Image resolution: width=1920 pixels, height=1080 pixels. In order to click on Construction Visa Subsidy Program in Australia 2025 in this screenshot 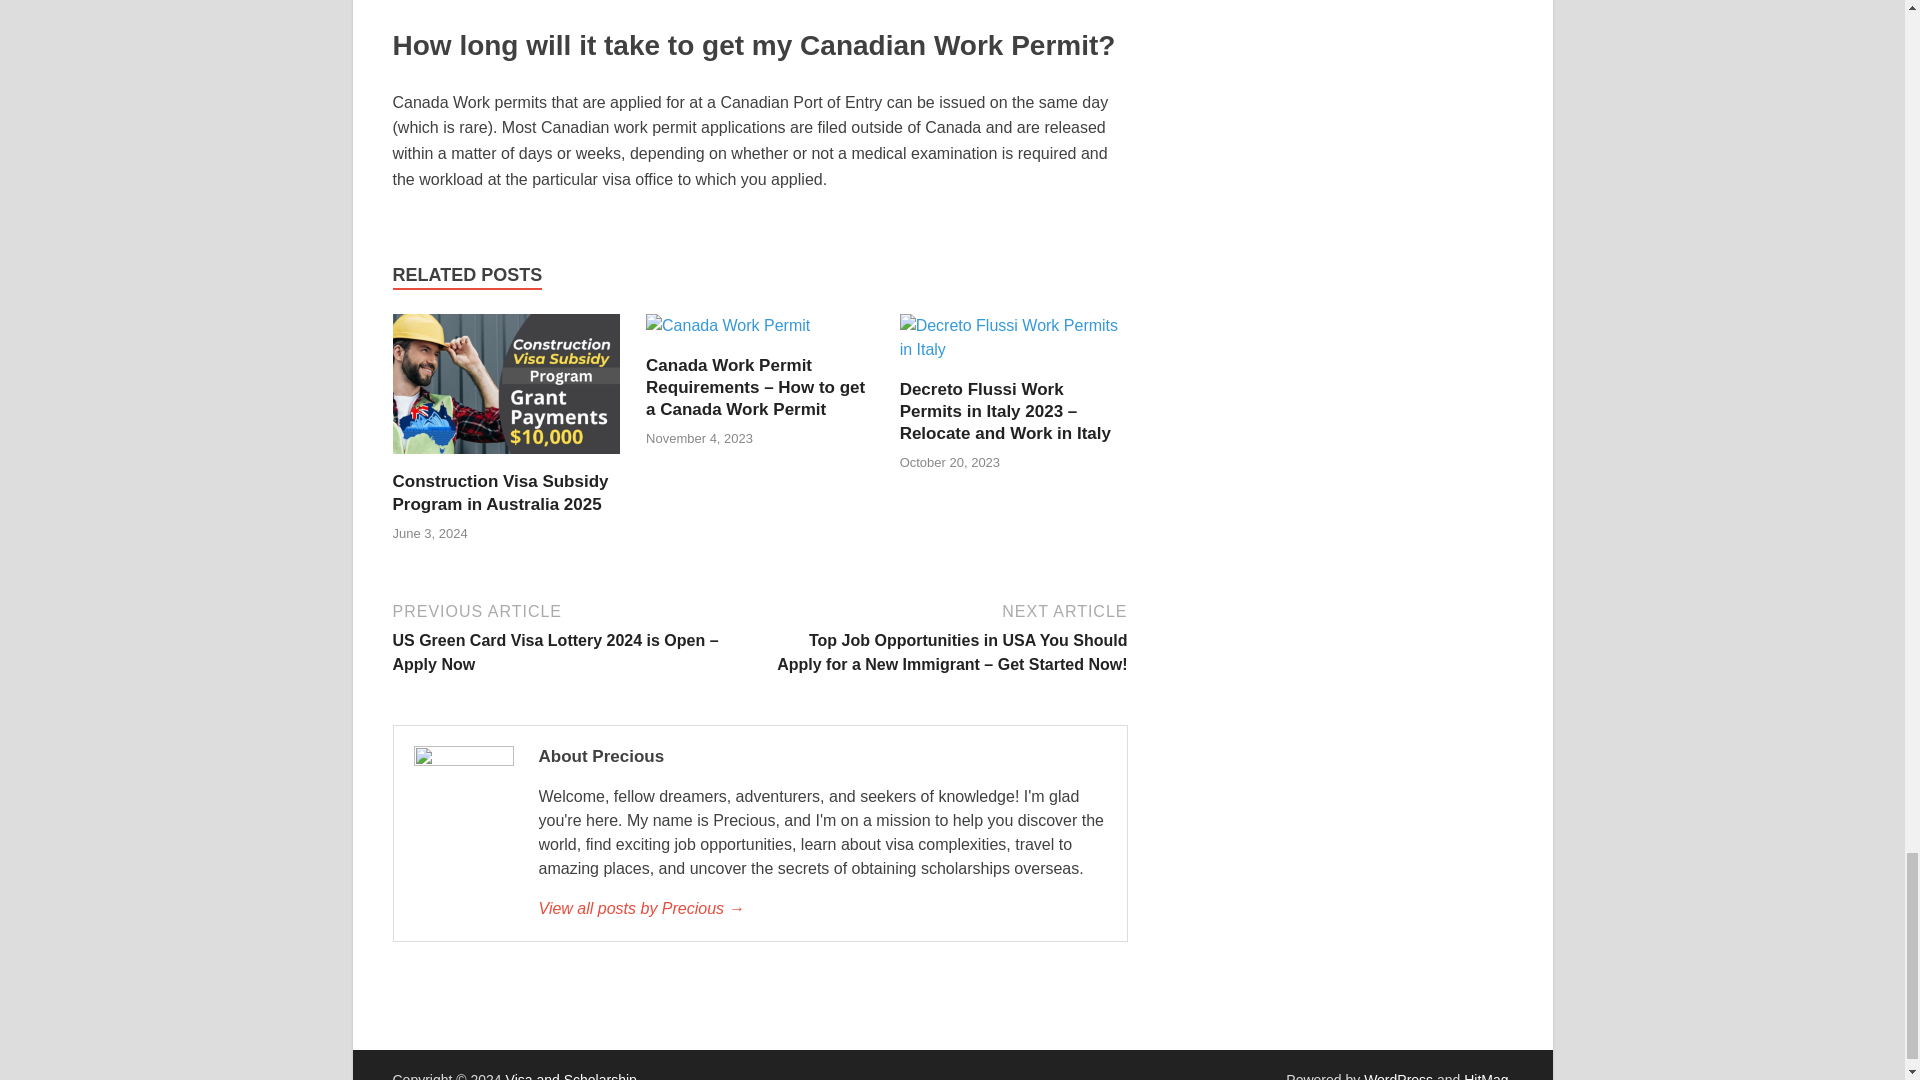, I will do `click(506, 391)`.